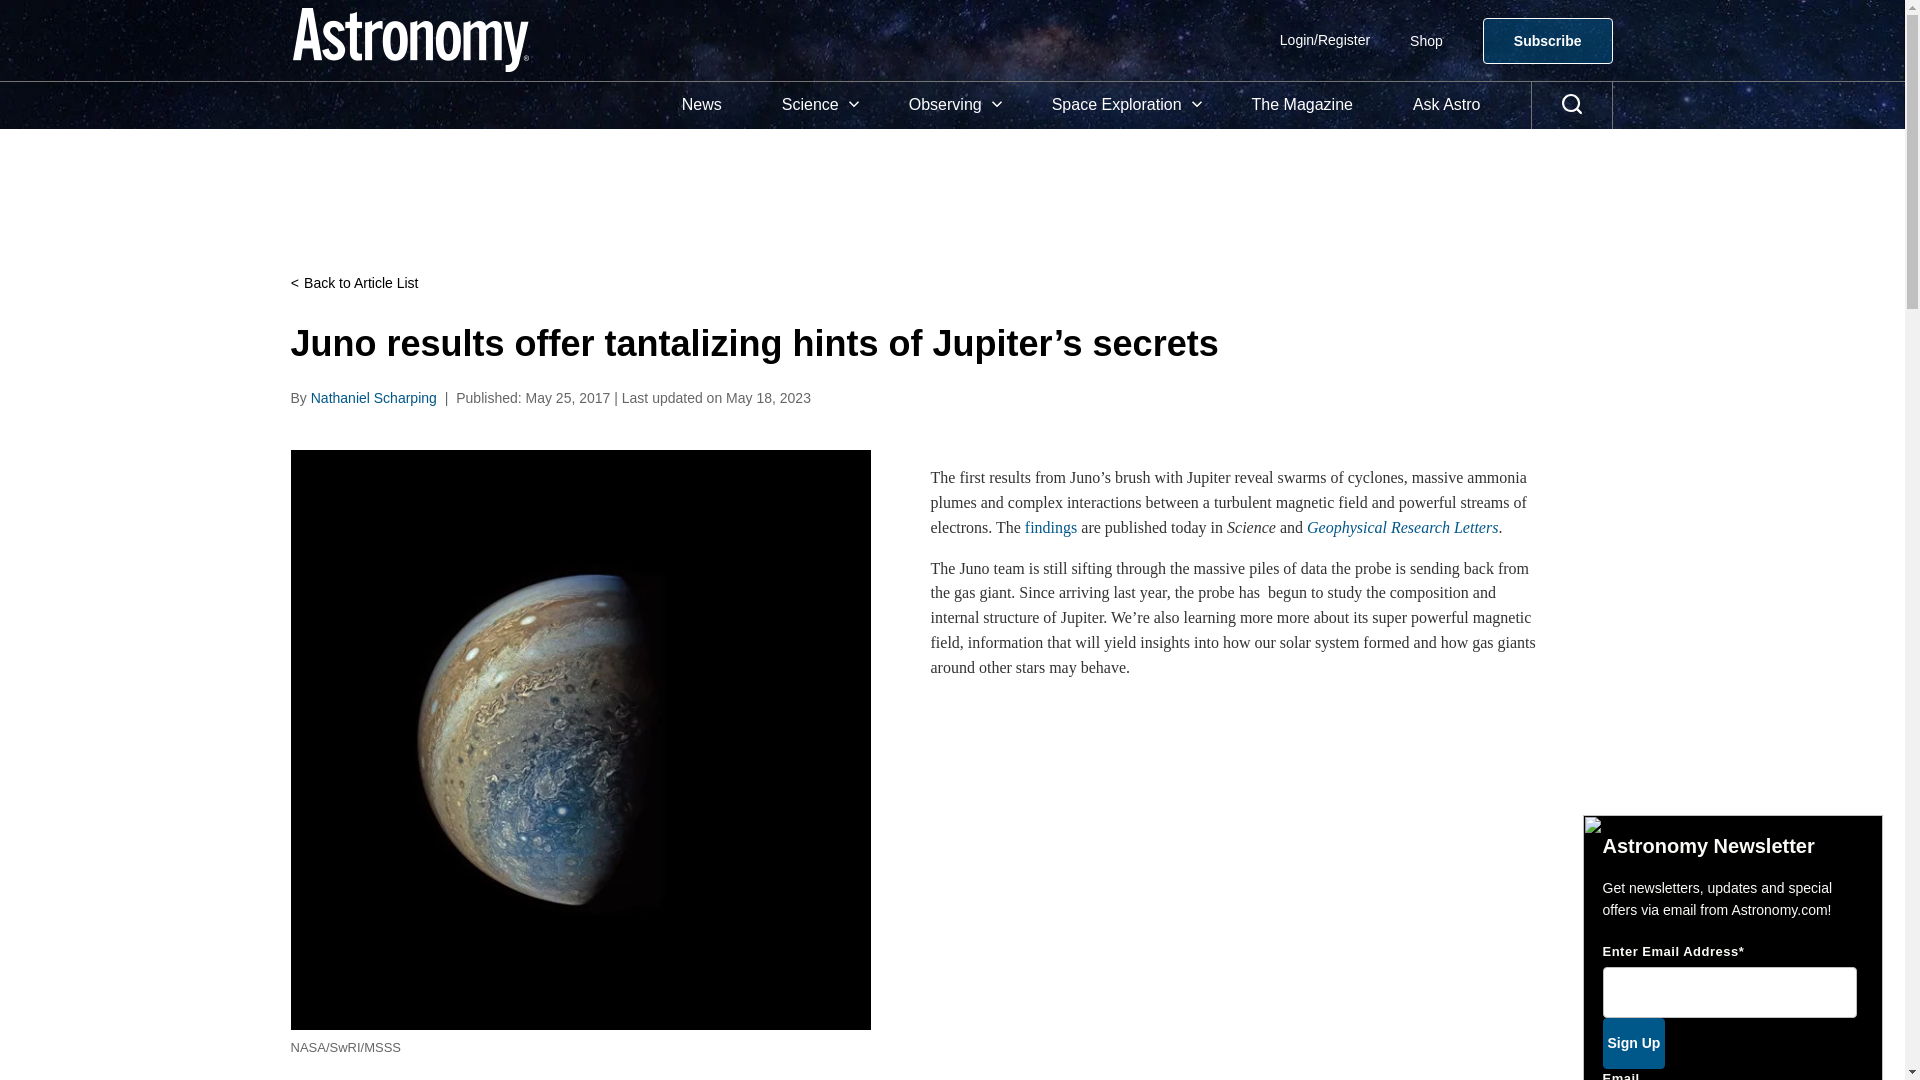  I want to click on Search, so click(1572, 105).